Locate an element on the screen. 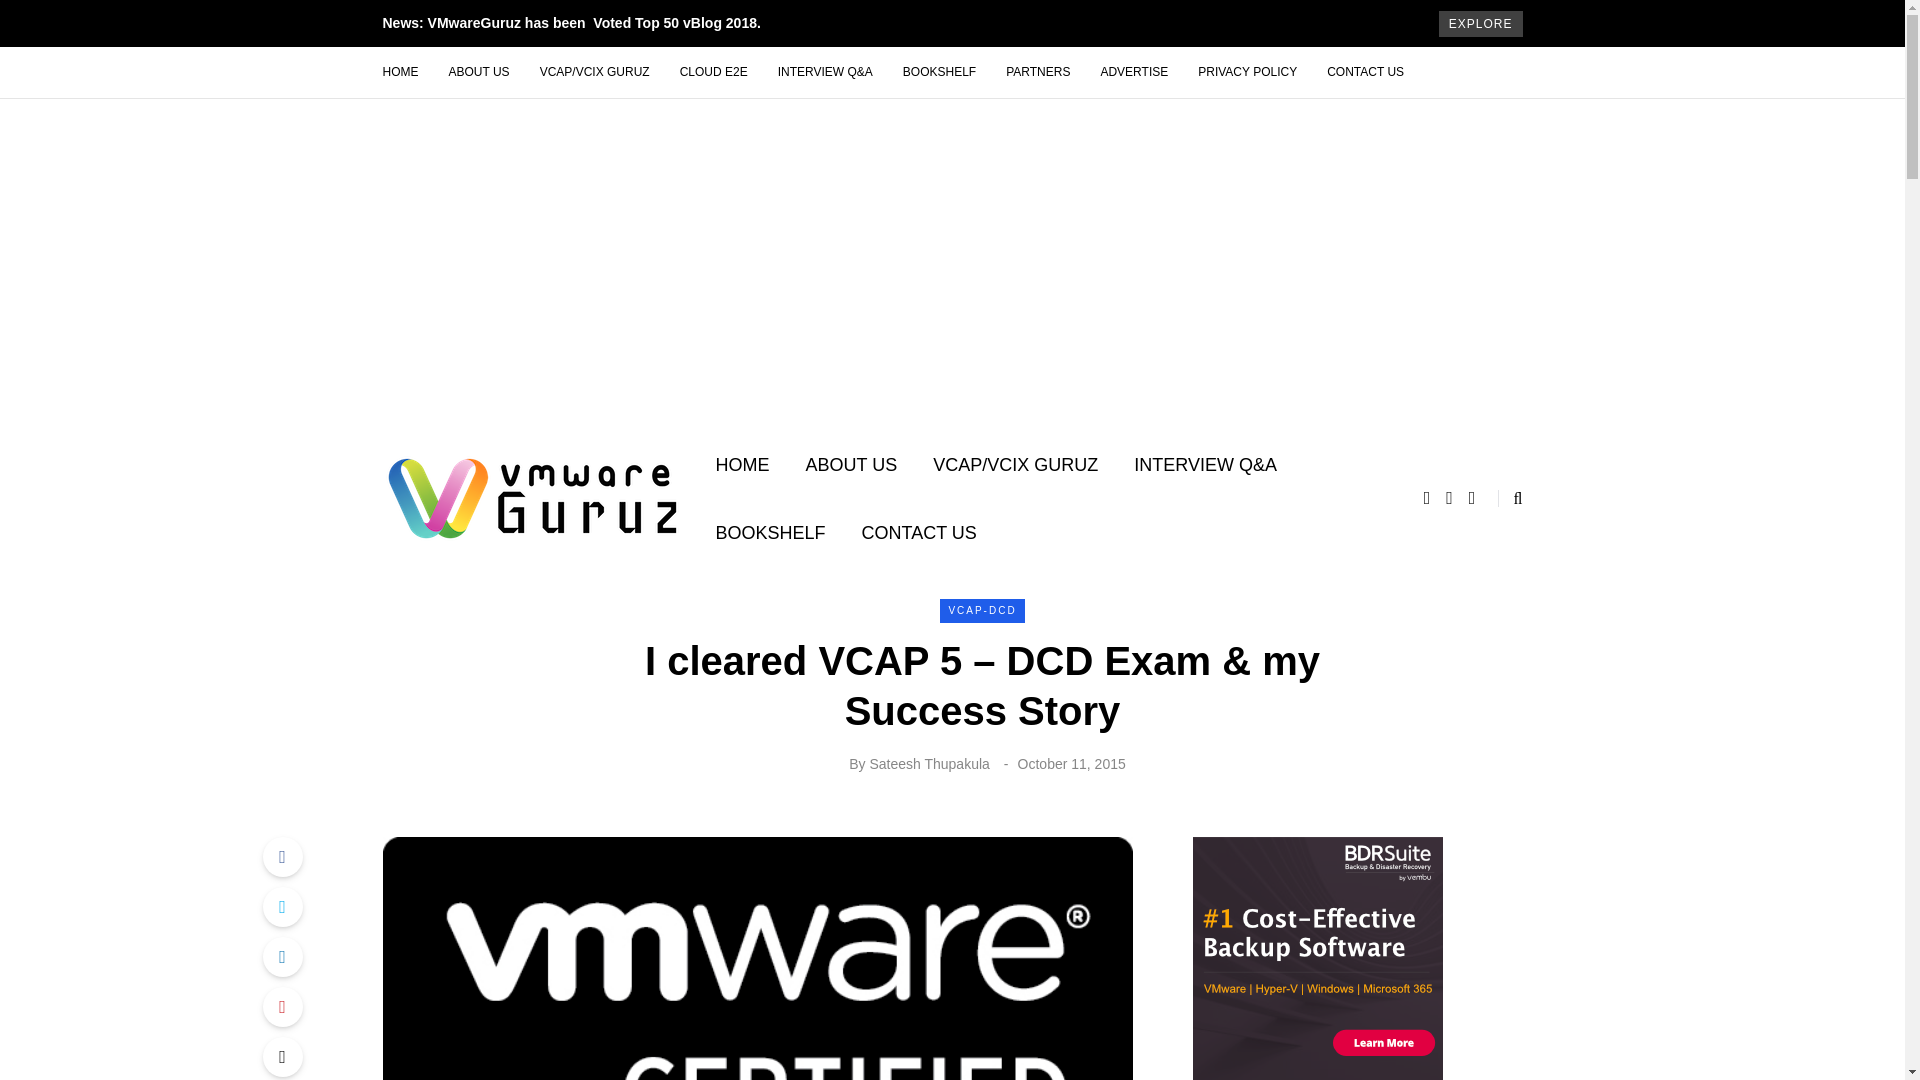 The image size is (1920, 1080). BOOKSHELF is located at coordinates (771, 532).